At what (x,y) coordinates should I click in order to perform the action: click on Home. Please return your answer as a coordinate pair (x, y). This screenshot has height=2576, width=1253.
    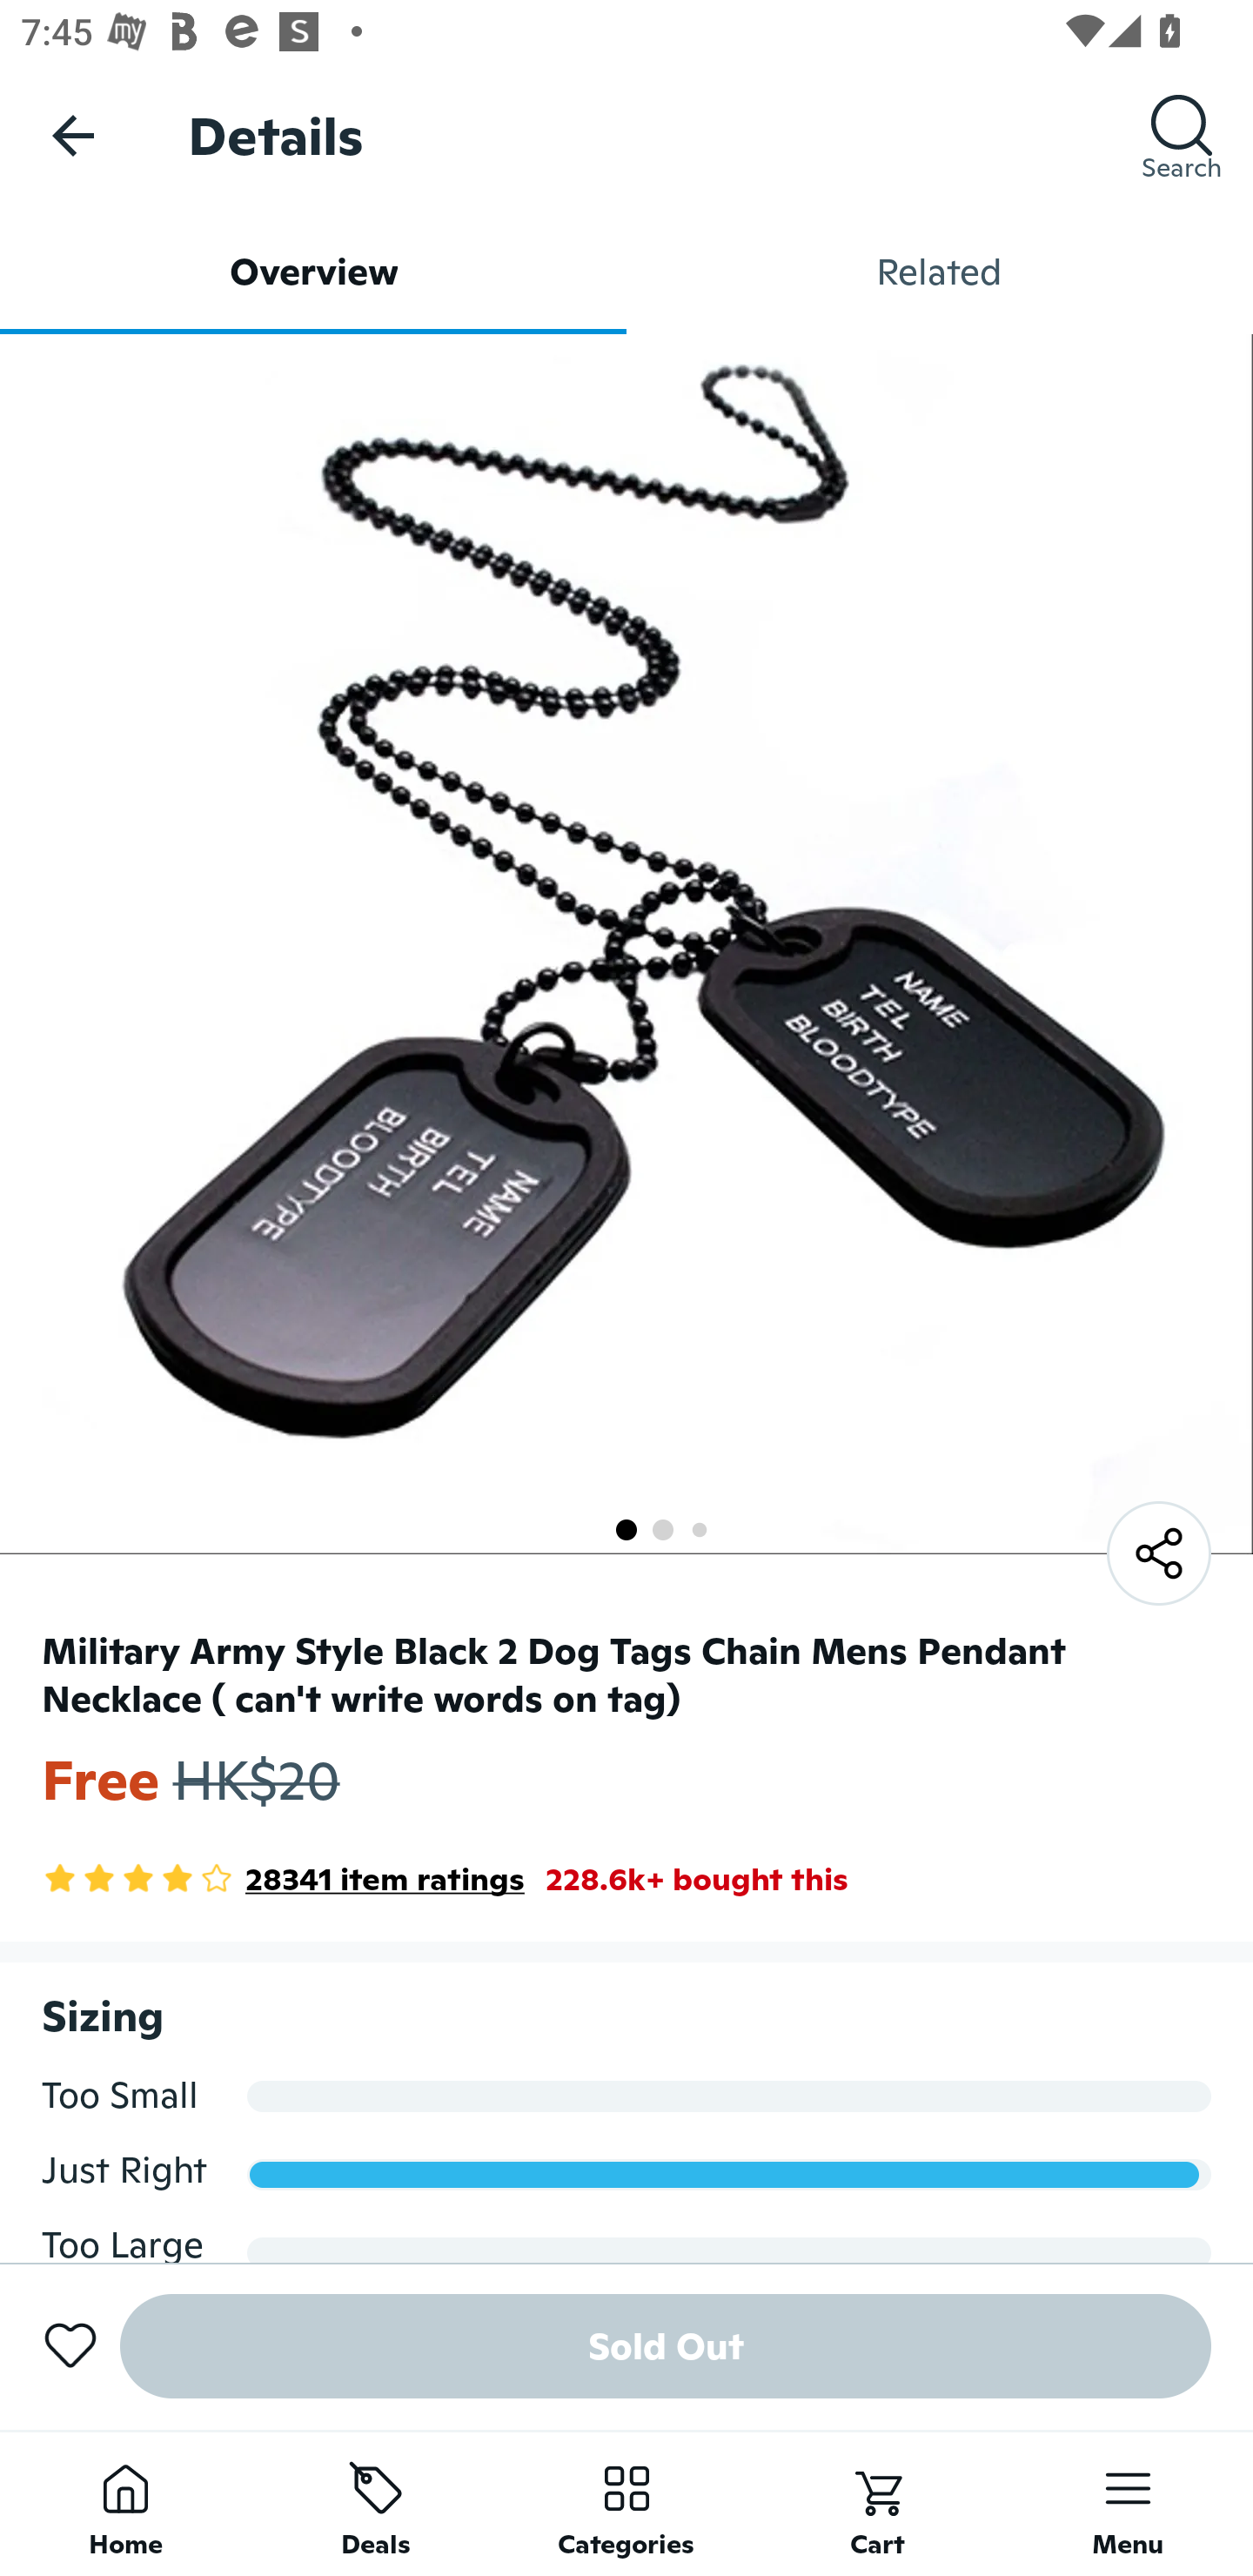
    Looking at the image, I should click on (125, 2503).